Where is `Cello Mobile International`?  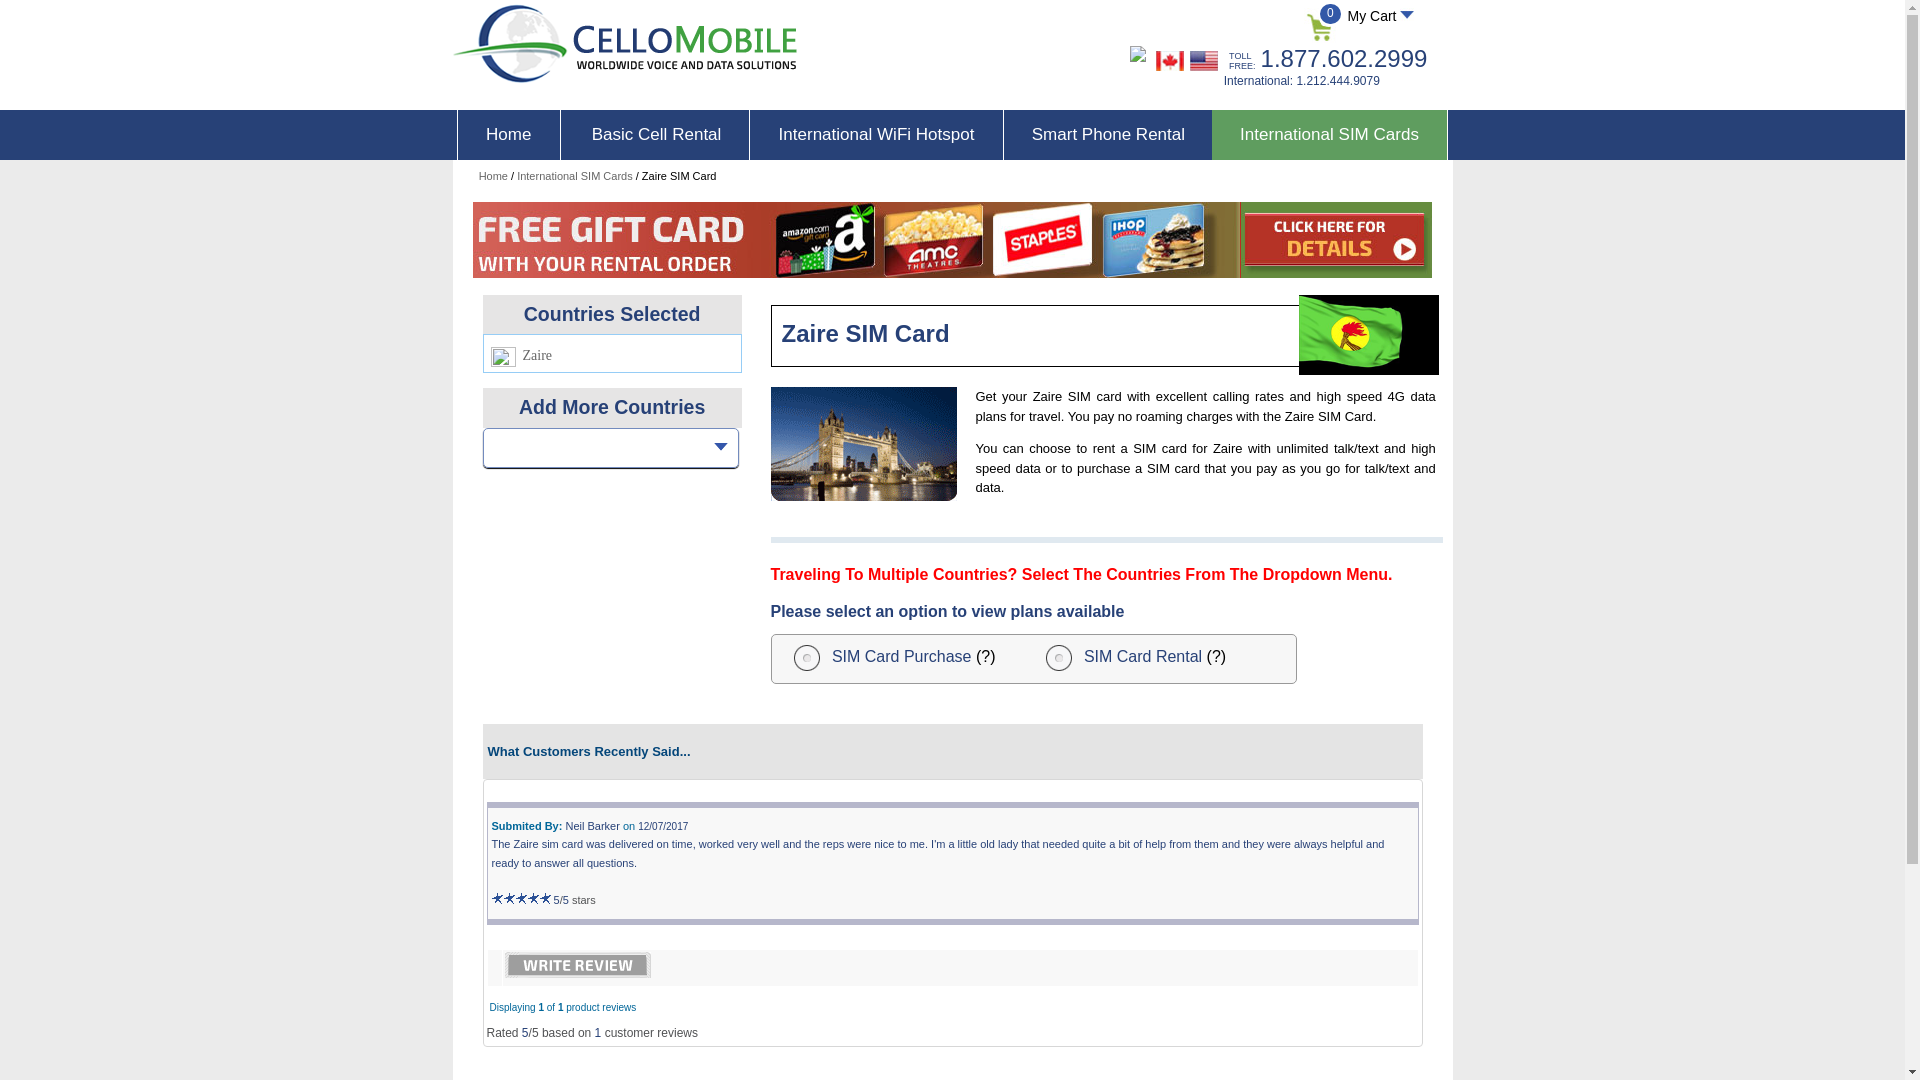 Cello Mobile International is located at coordinates (1204, 60).